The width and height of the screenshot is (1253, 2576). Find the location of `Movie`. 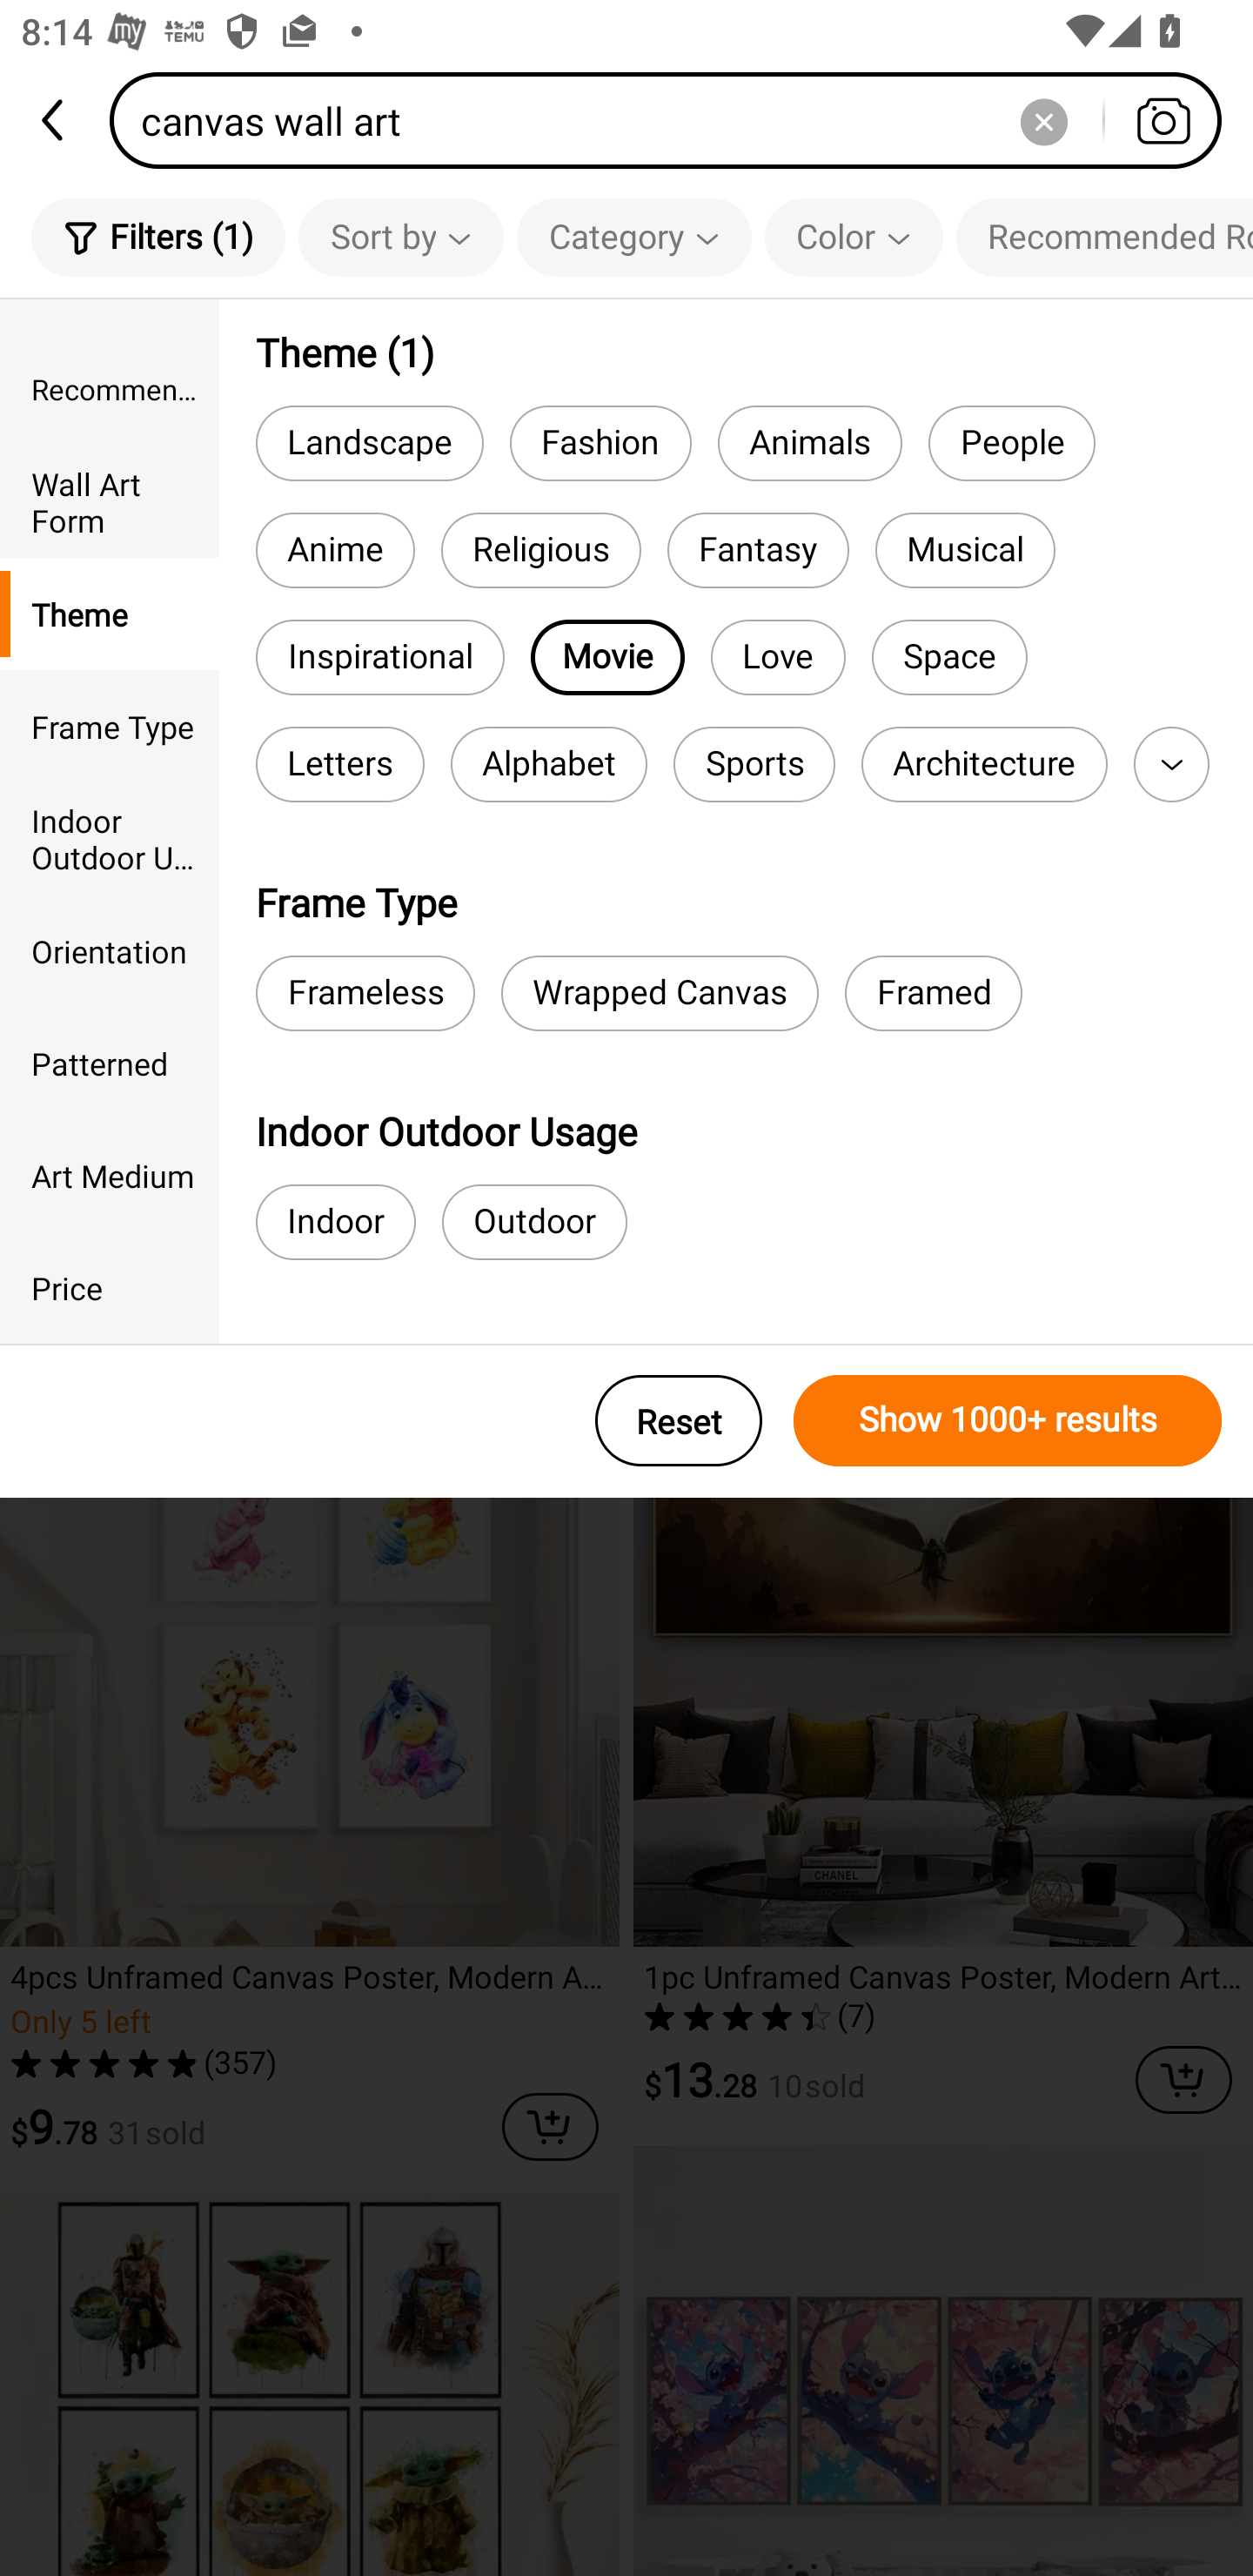

Movie is located at coordinates (607, 658).